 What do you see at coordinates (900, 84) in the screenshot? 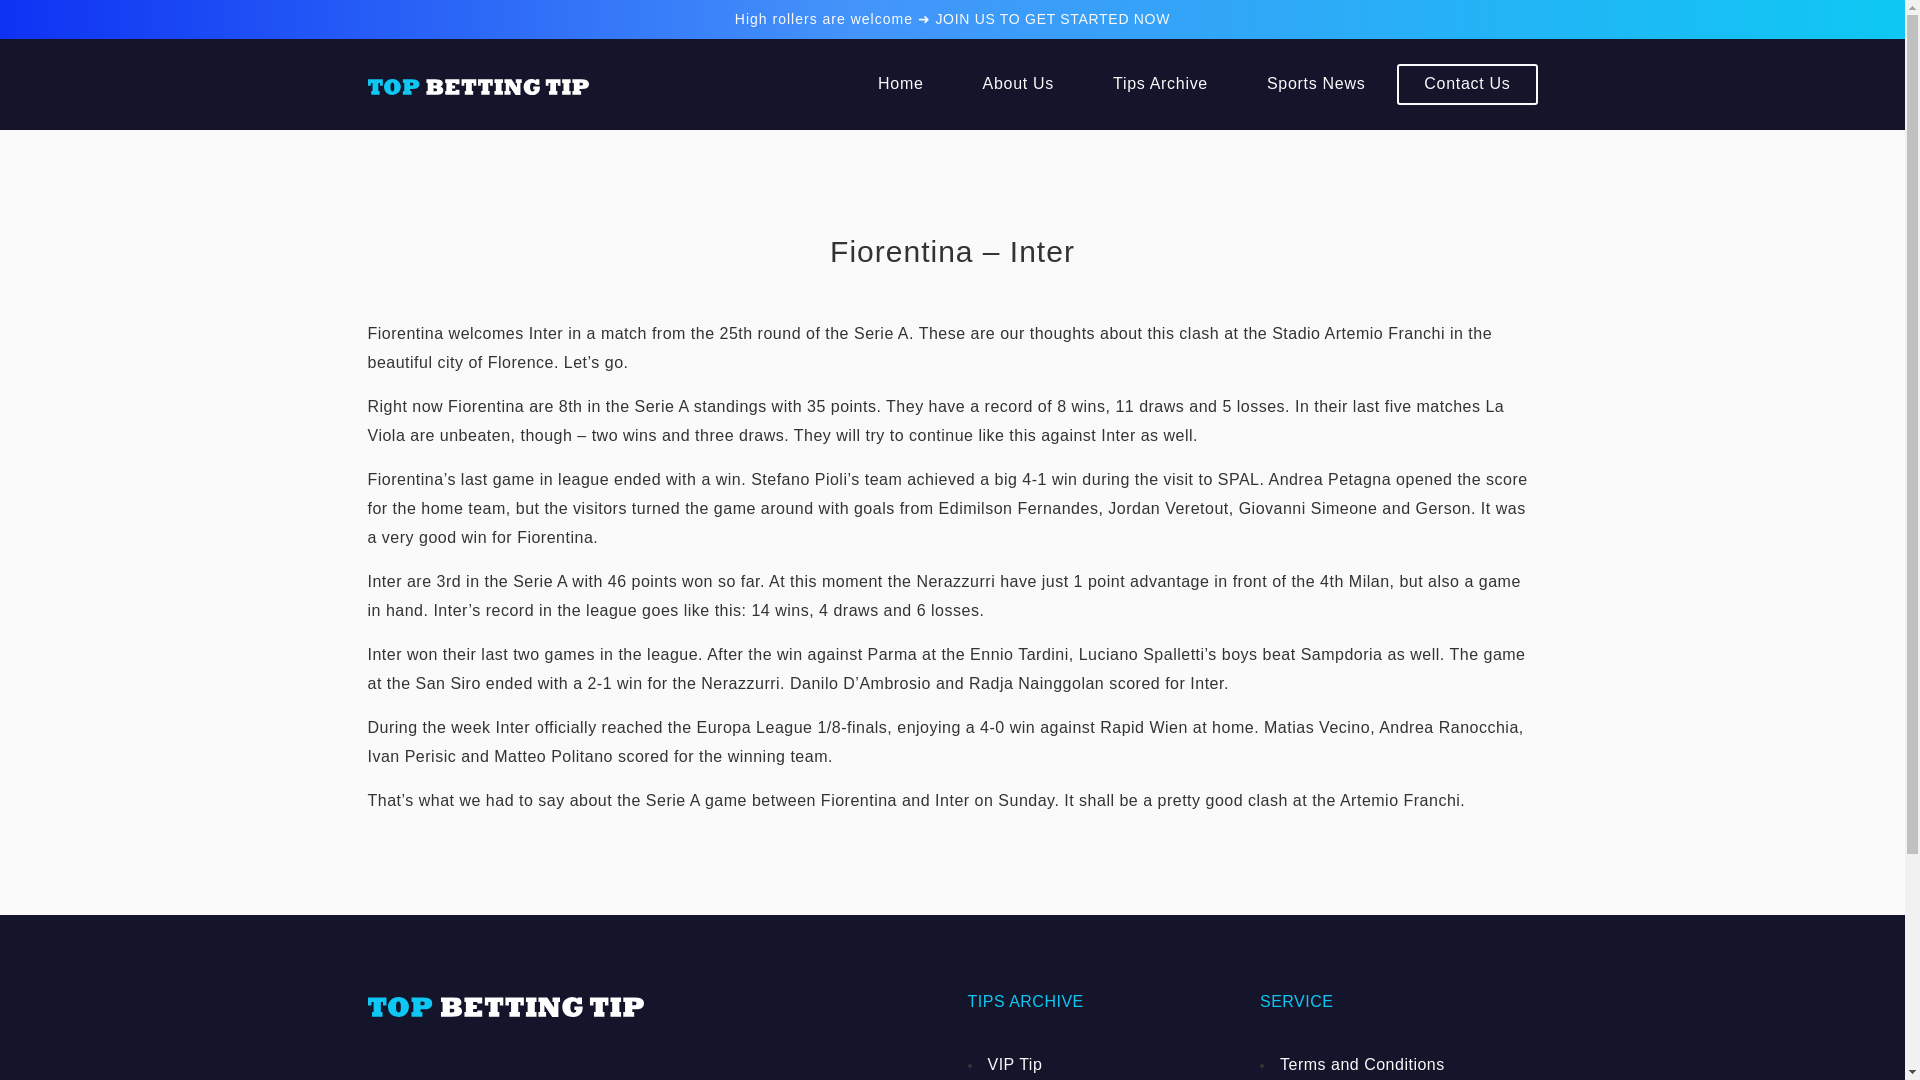
I see `Home` at bounding box center [900, 84].